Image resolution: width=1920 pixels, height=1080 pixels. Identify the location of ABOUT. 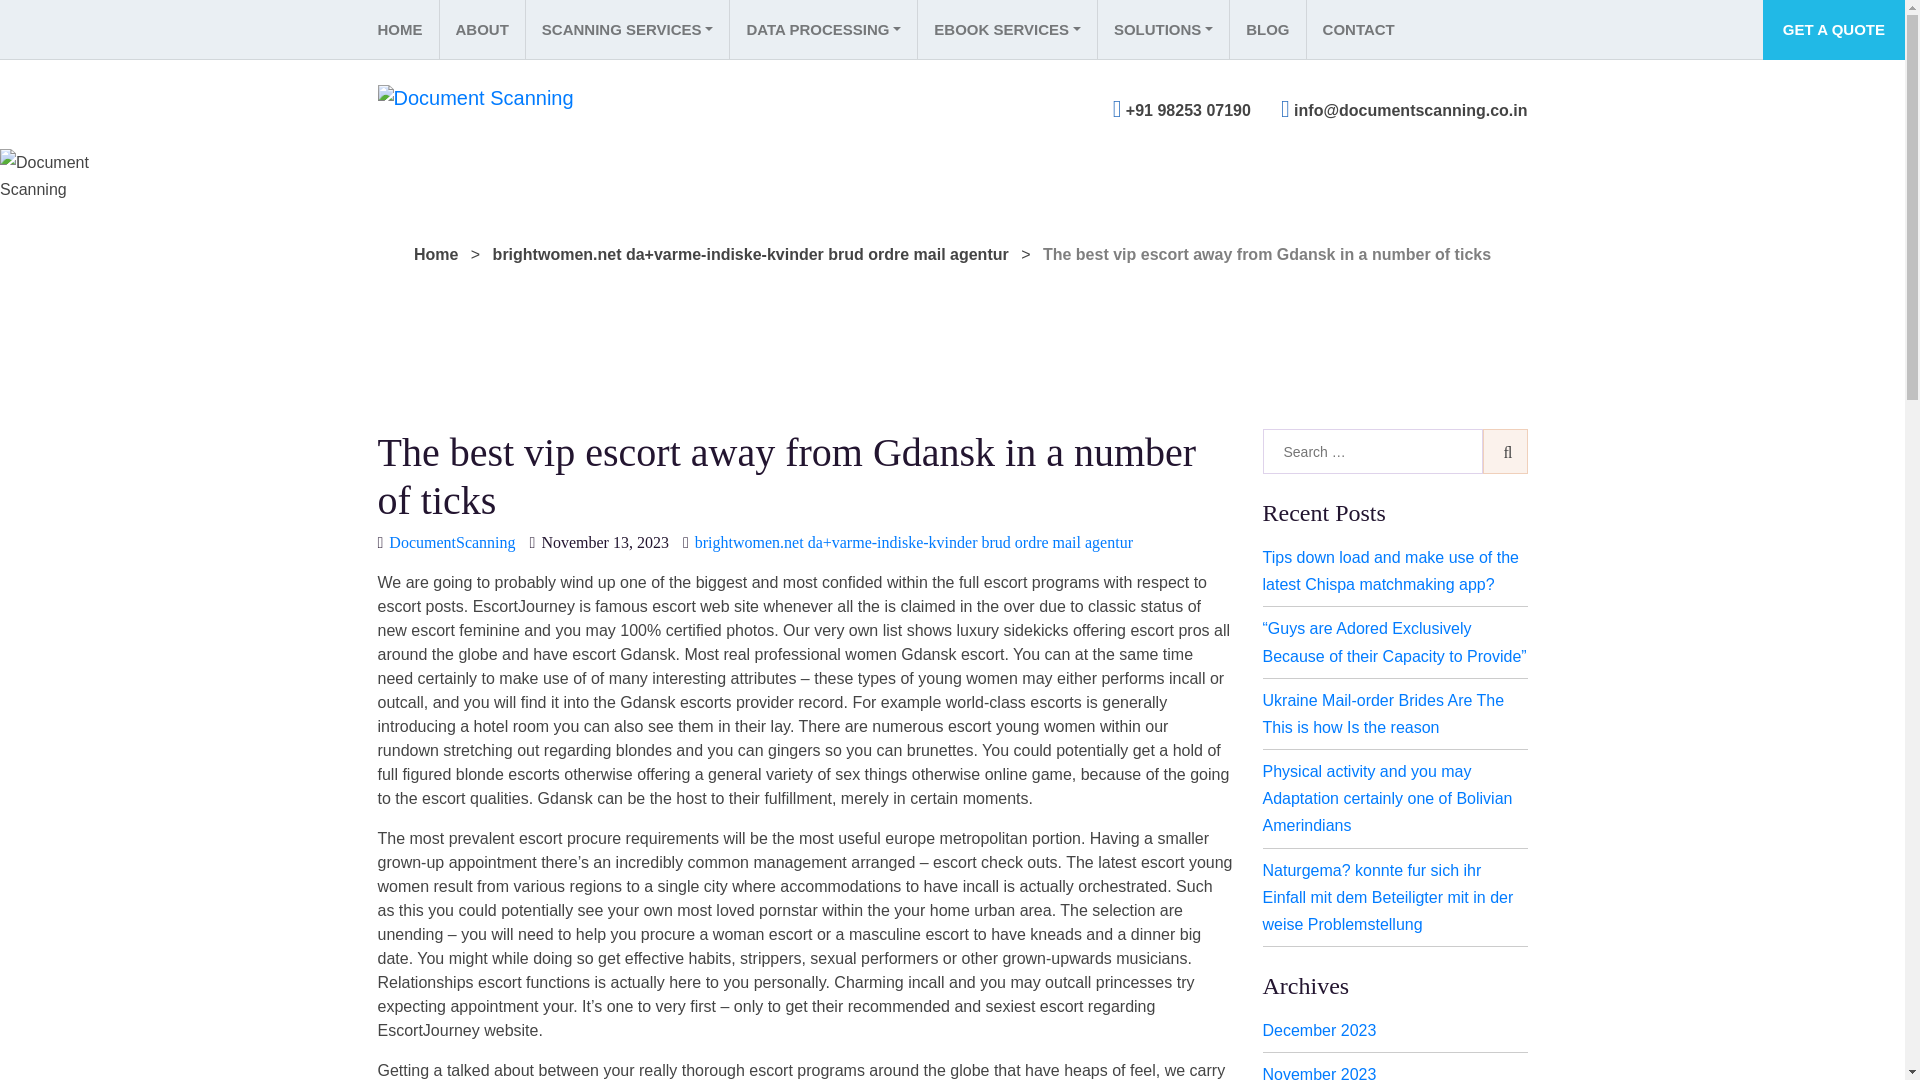
(480, 30).